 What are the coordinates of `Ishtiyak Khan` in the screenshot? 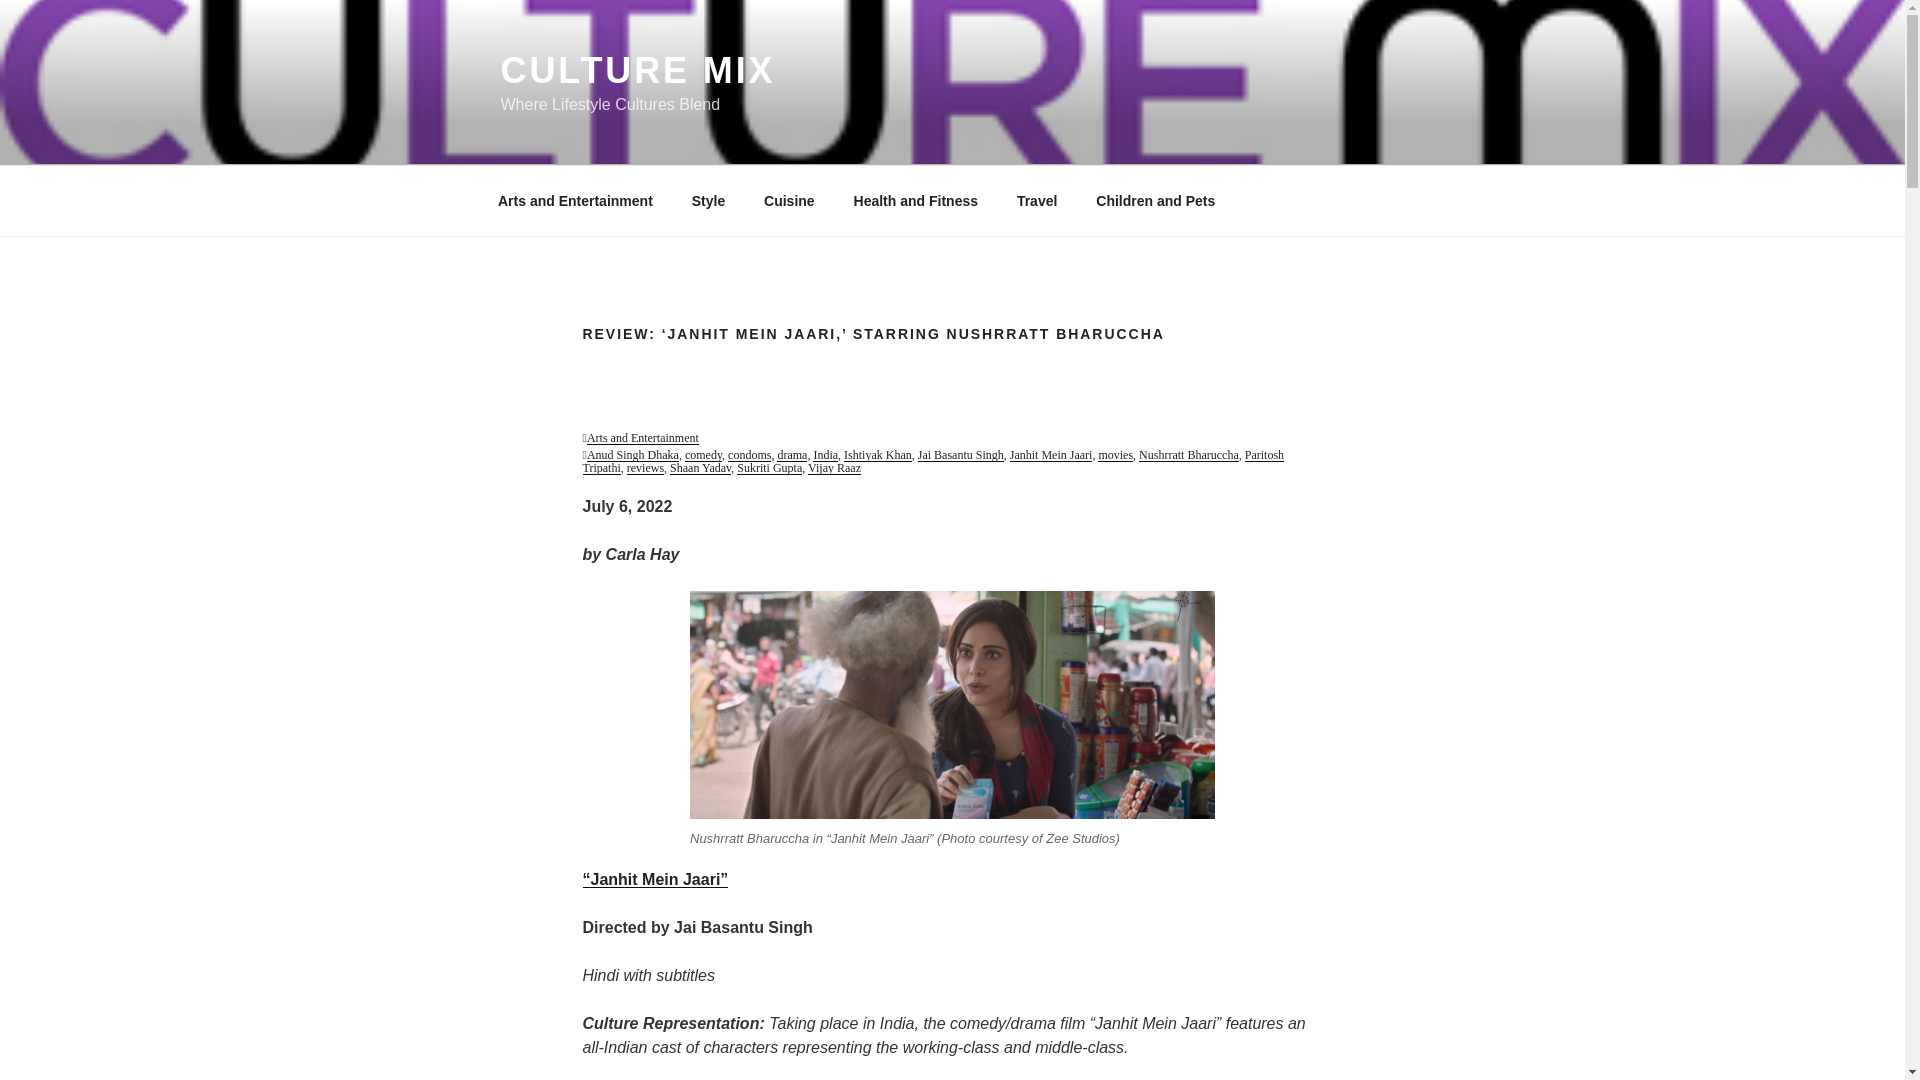 It's located at (878, 455).